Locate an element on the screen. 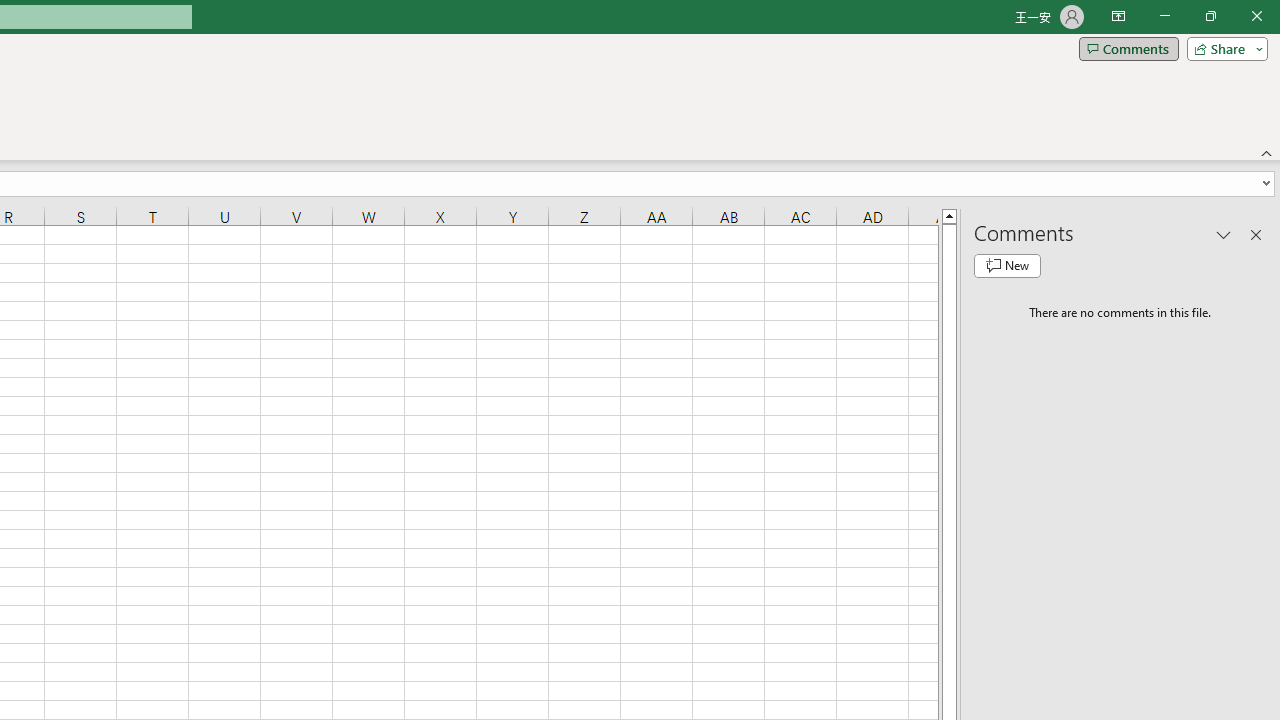 The width and height of the screenshot is (1280, 720). Ribbon Display Options is located at coordinates (1118, 16).